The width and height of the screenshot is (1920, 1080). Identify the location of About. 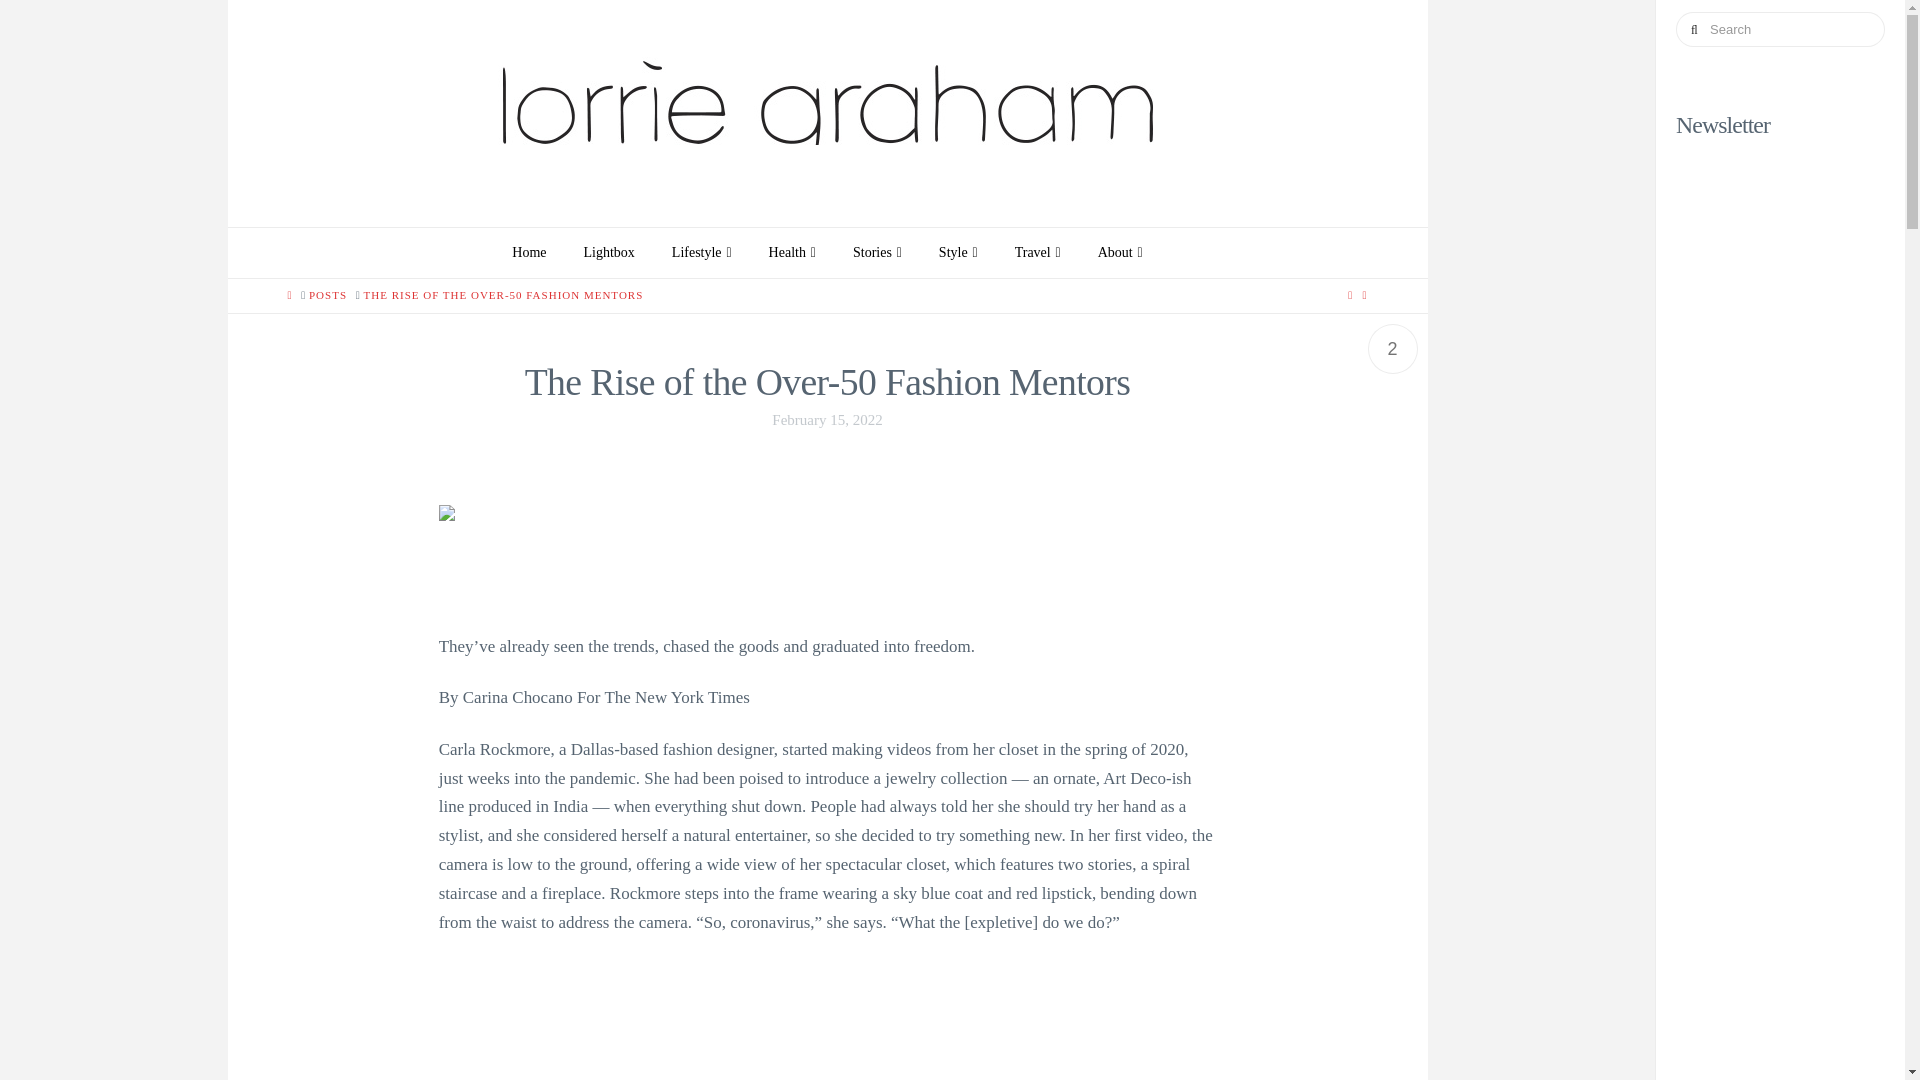
(1120, 252).